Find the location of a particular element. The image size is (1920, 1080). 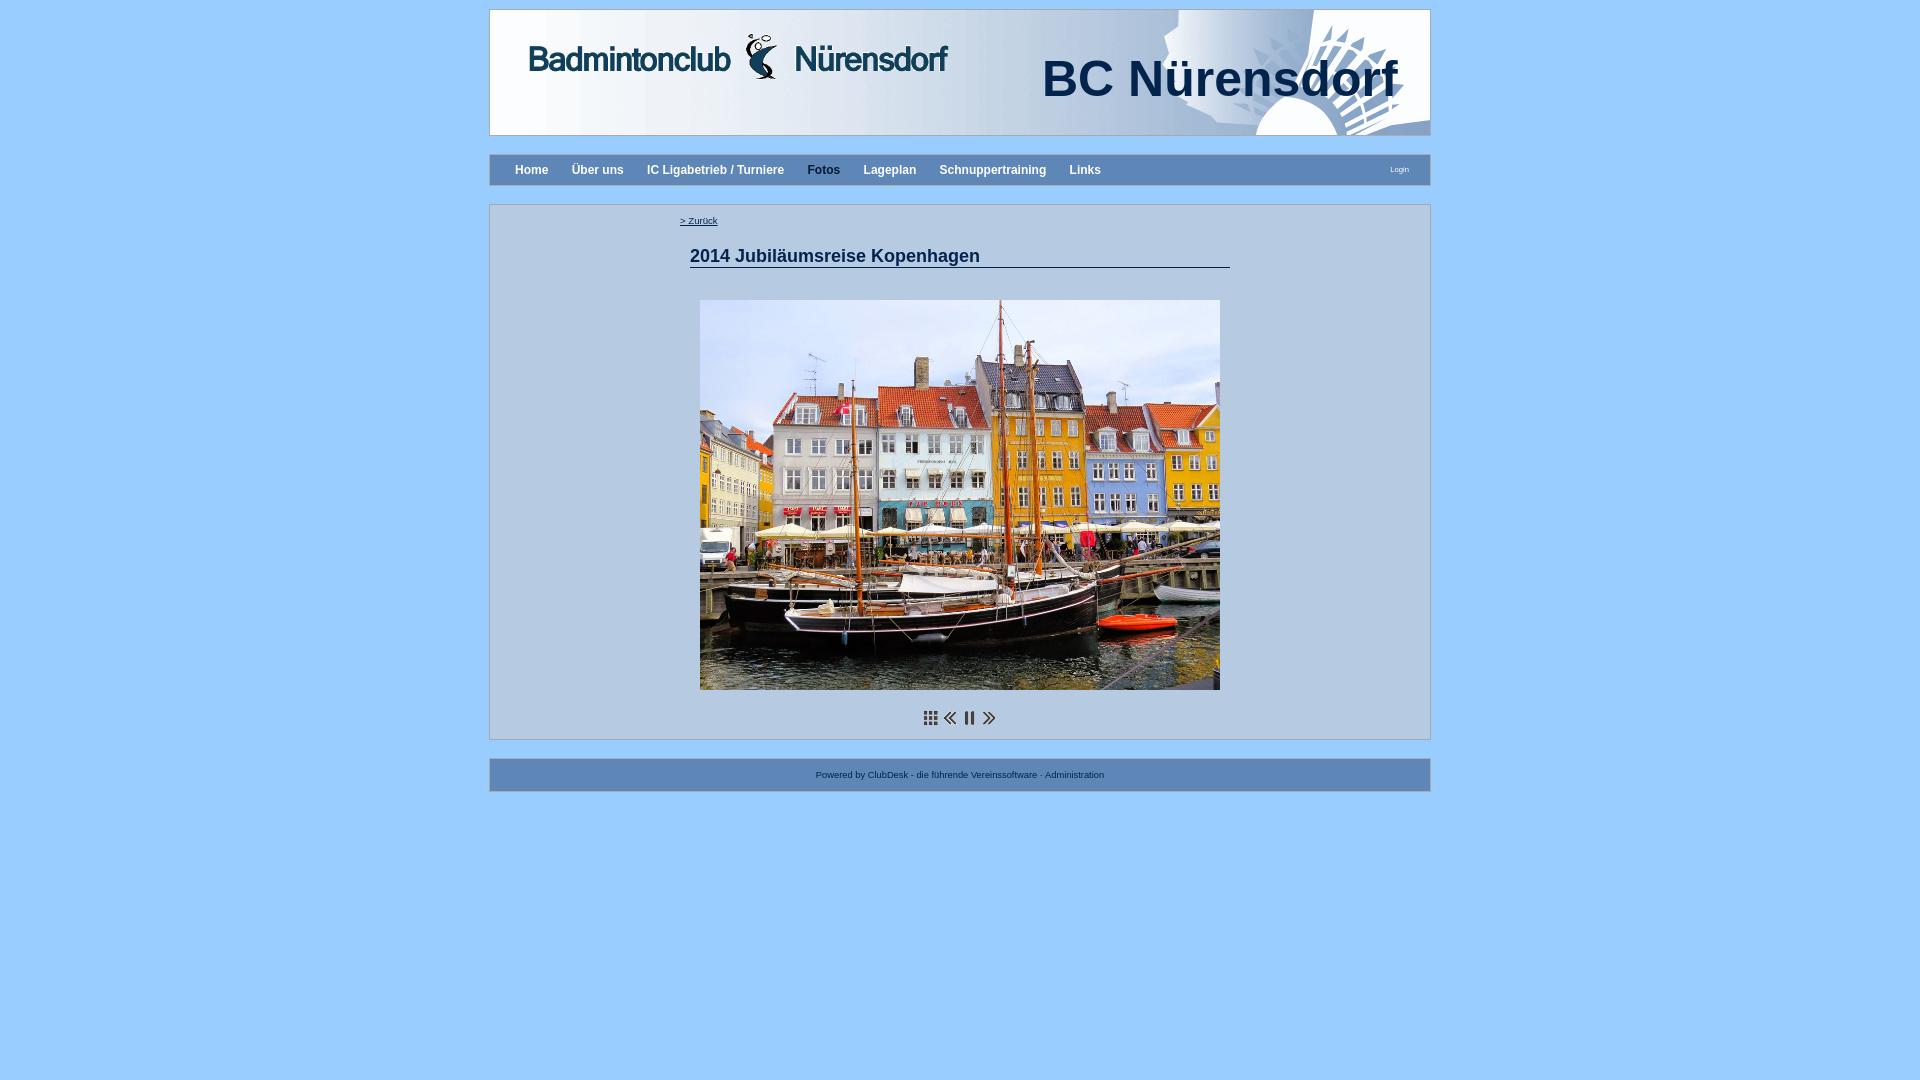

Fotos is located at coordinates (824, 170).